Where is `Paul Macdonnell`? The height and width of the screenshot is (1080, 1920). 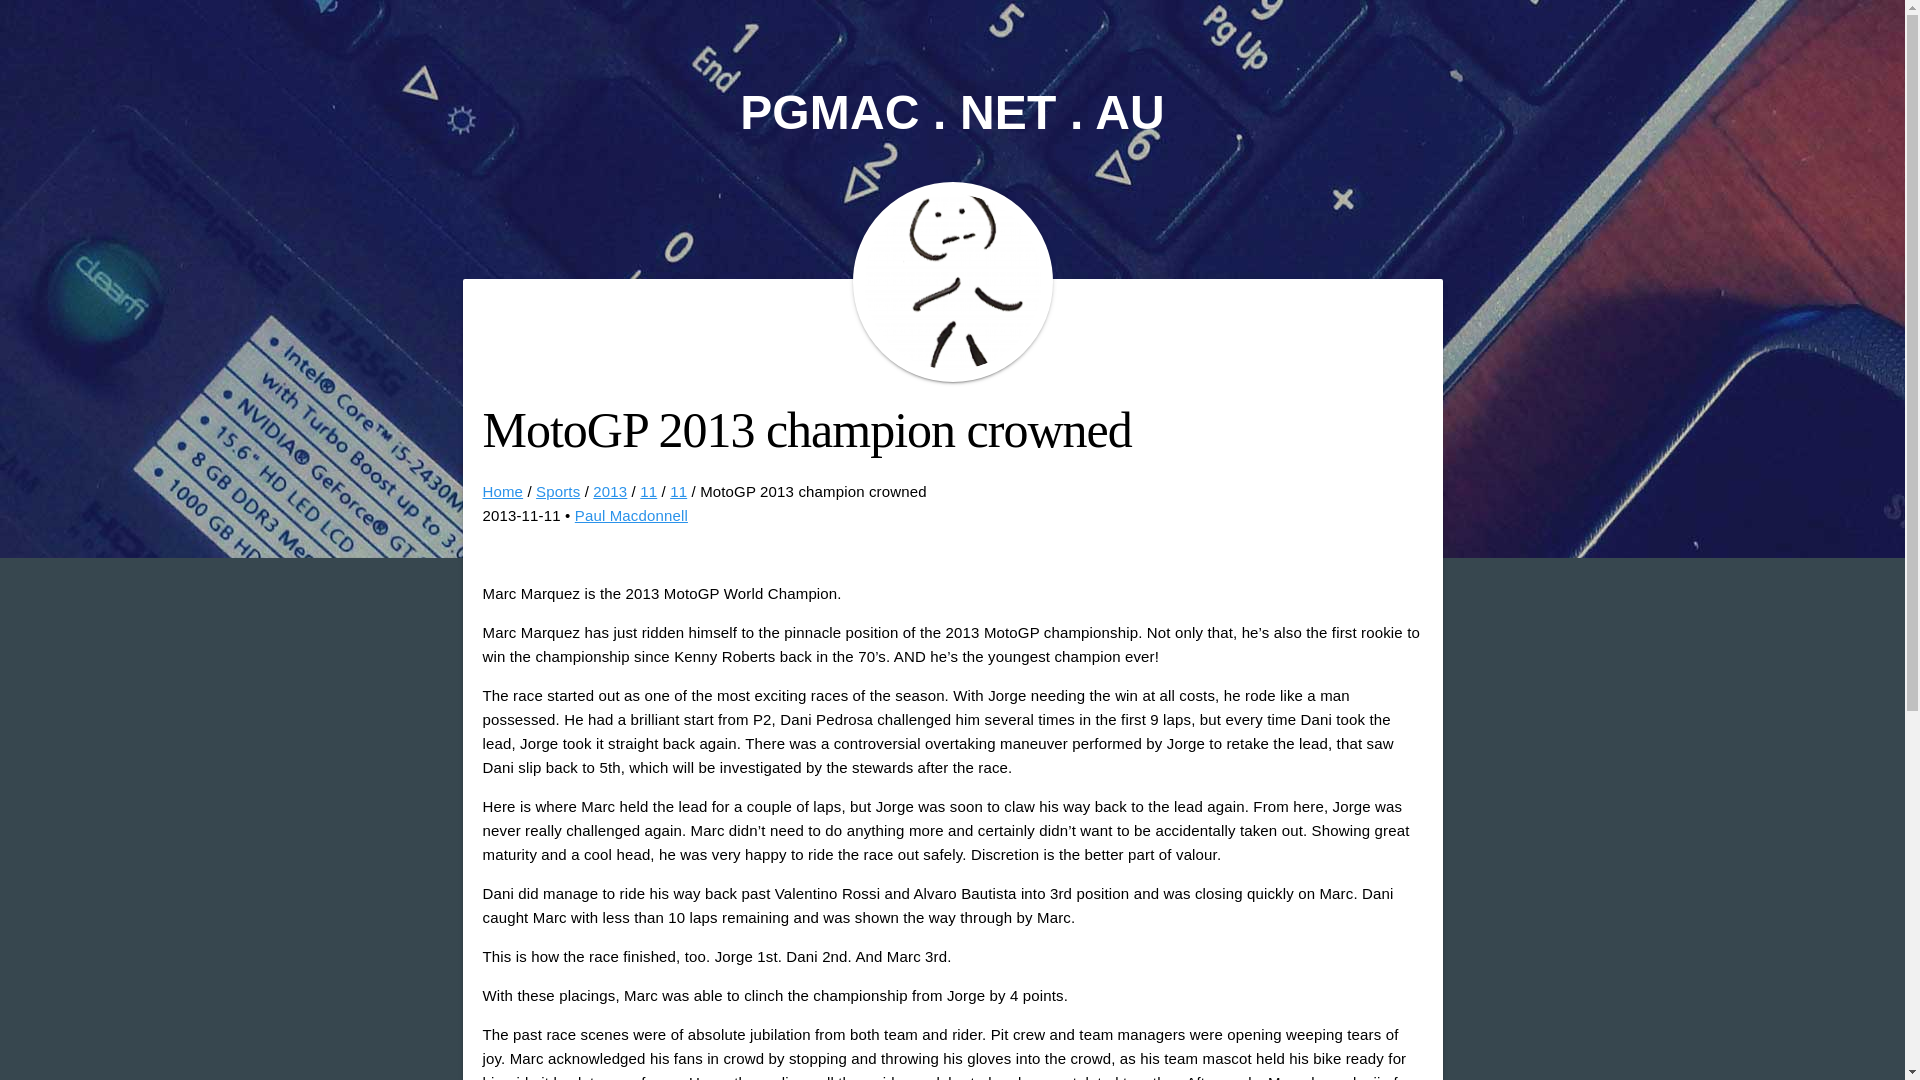
Paul Macdonnell is located at coordinates (630, 514).